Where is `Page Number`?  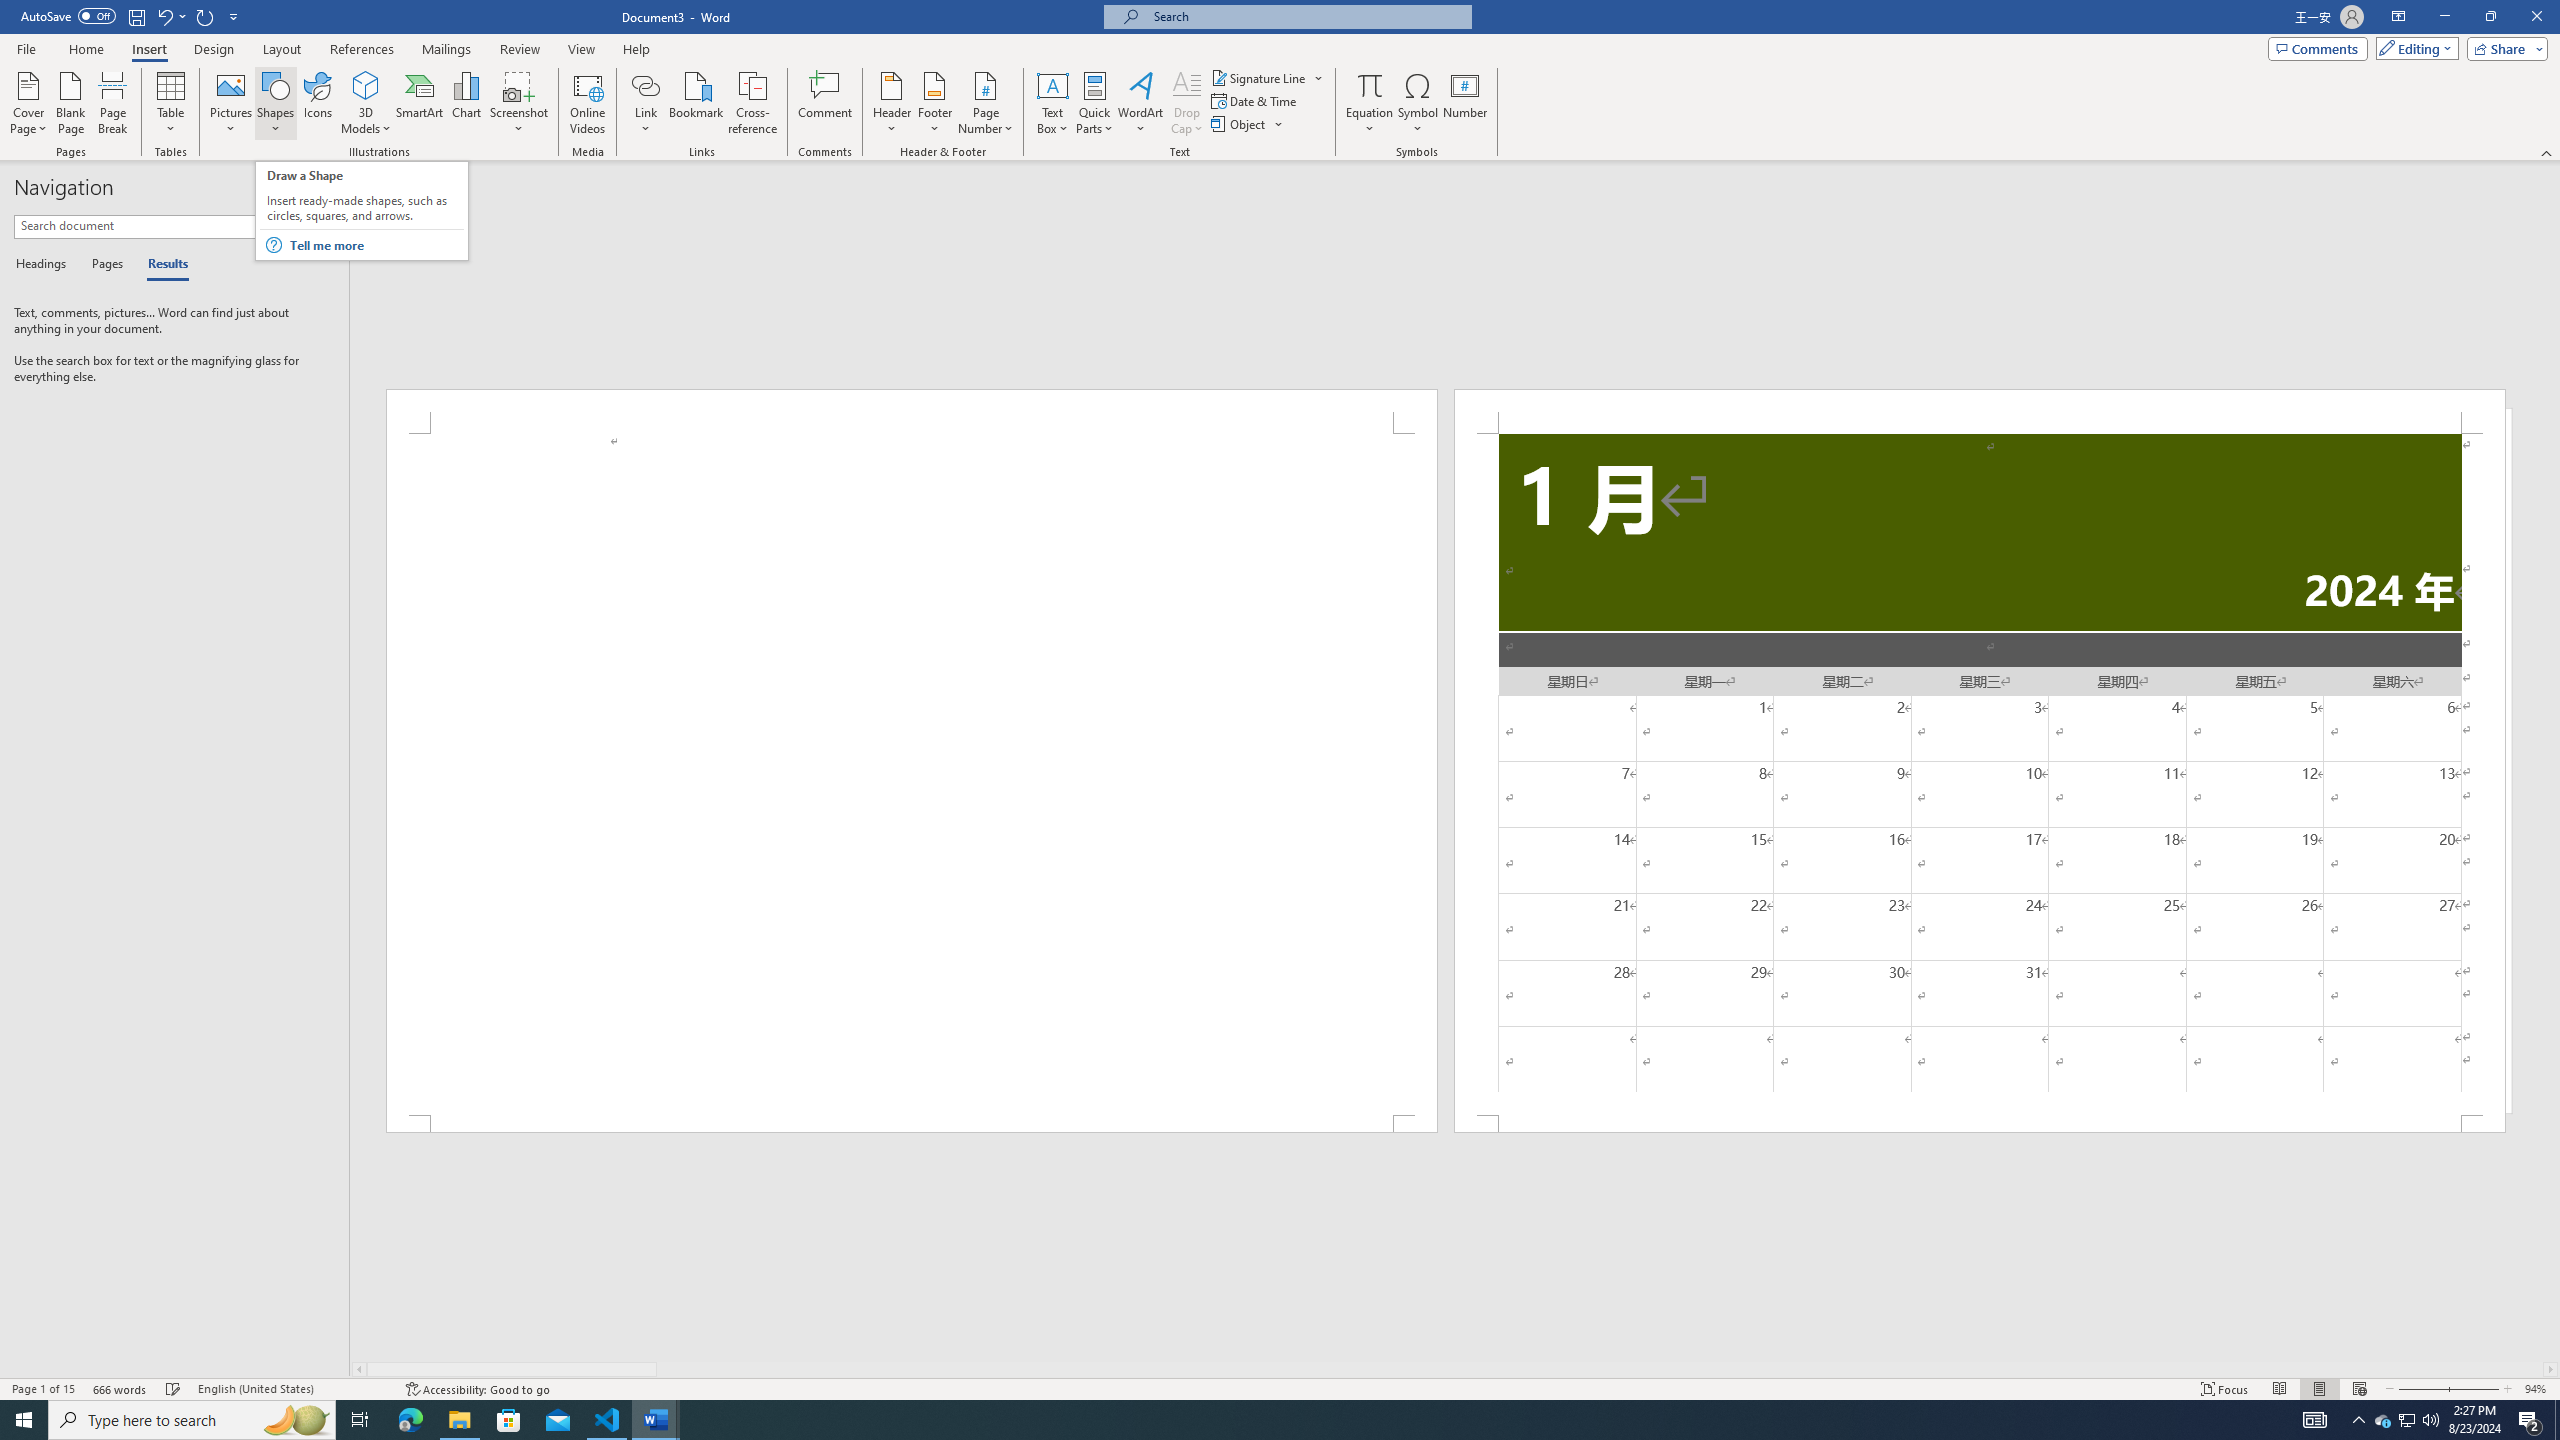 Page Number is located at coordinates (985, 103).